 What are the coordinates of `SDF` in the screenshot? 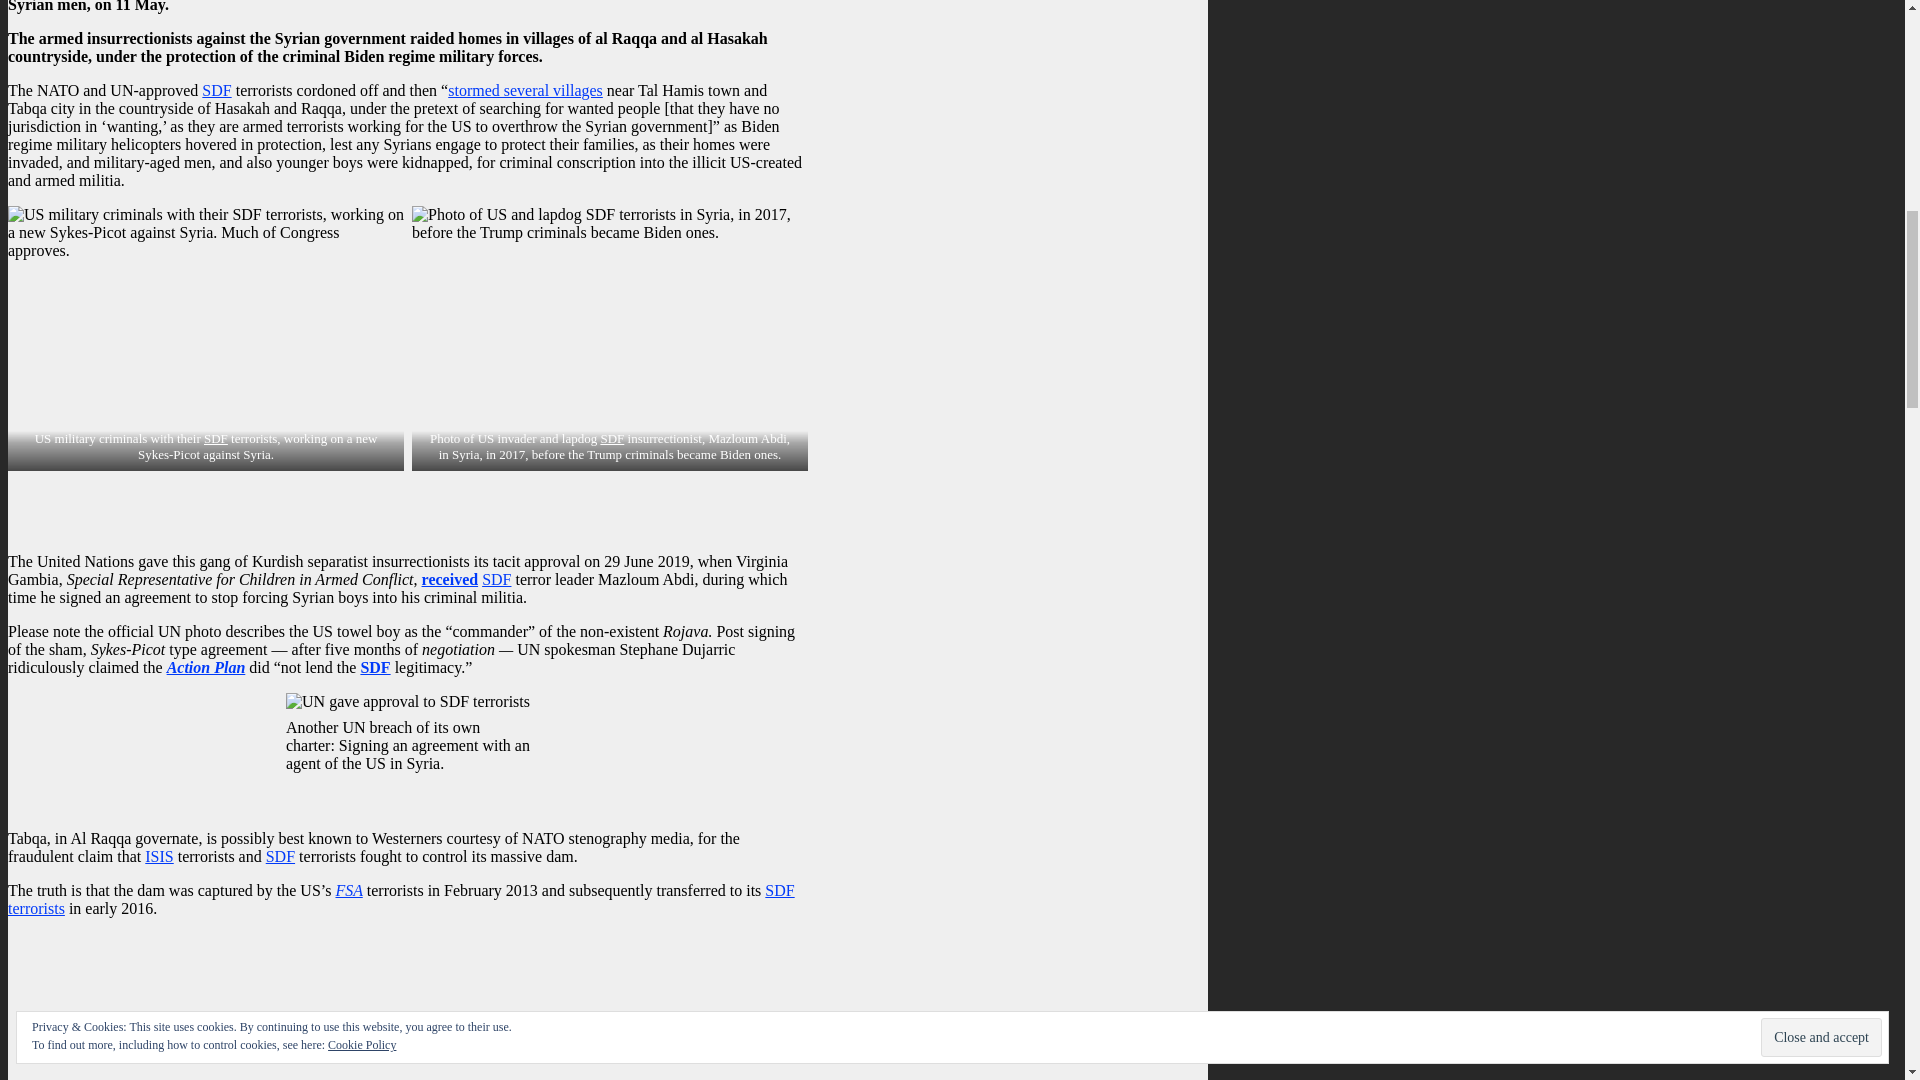 It's located at (374, 667).